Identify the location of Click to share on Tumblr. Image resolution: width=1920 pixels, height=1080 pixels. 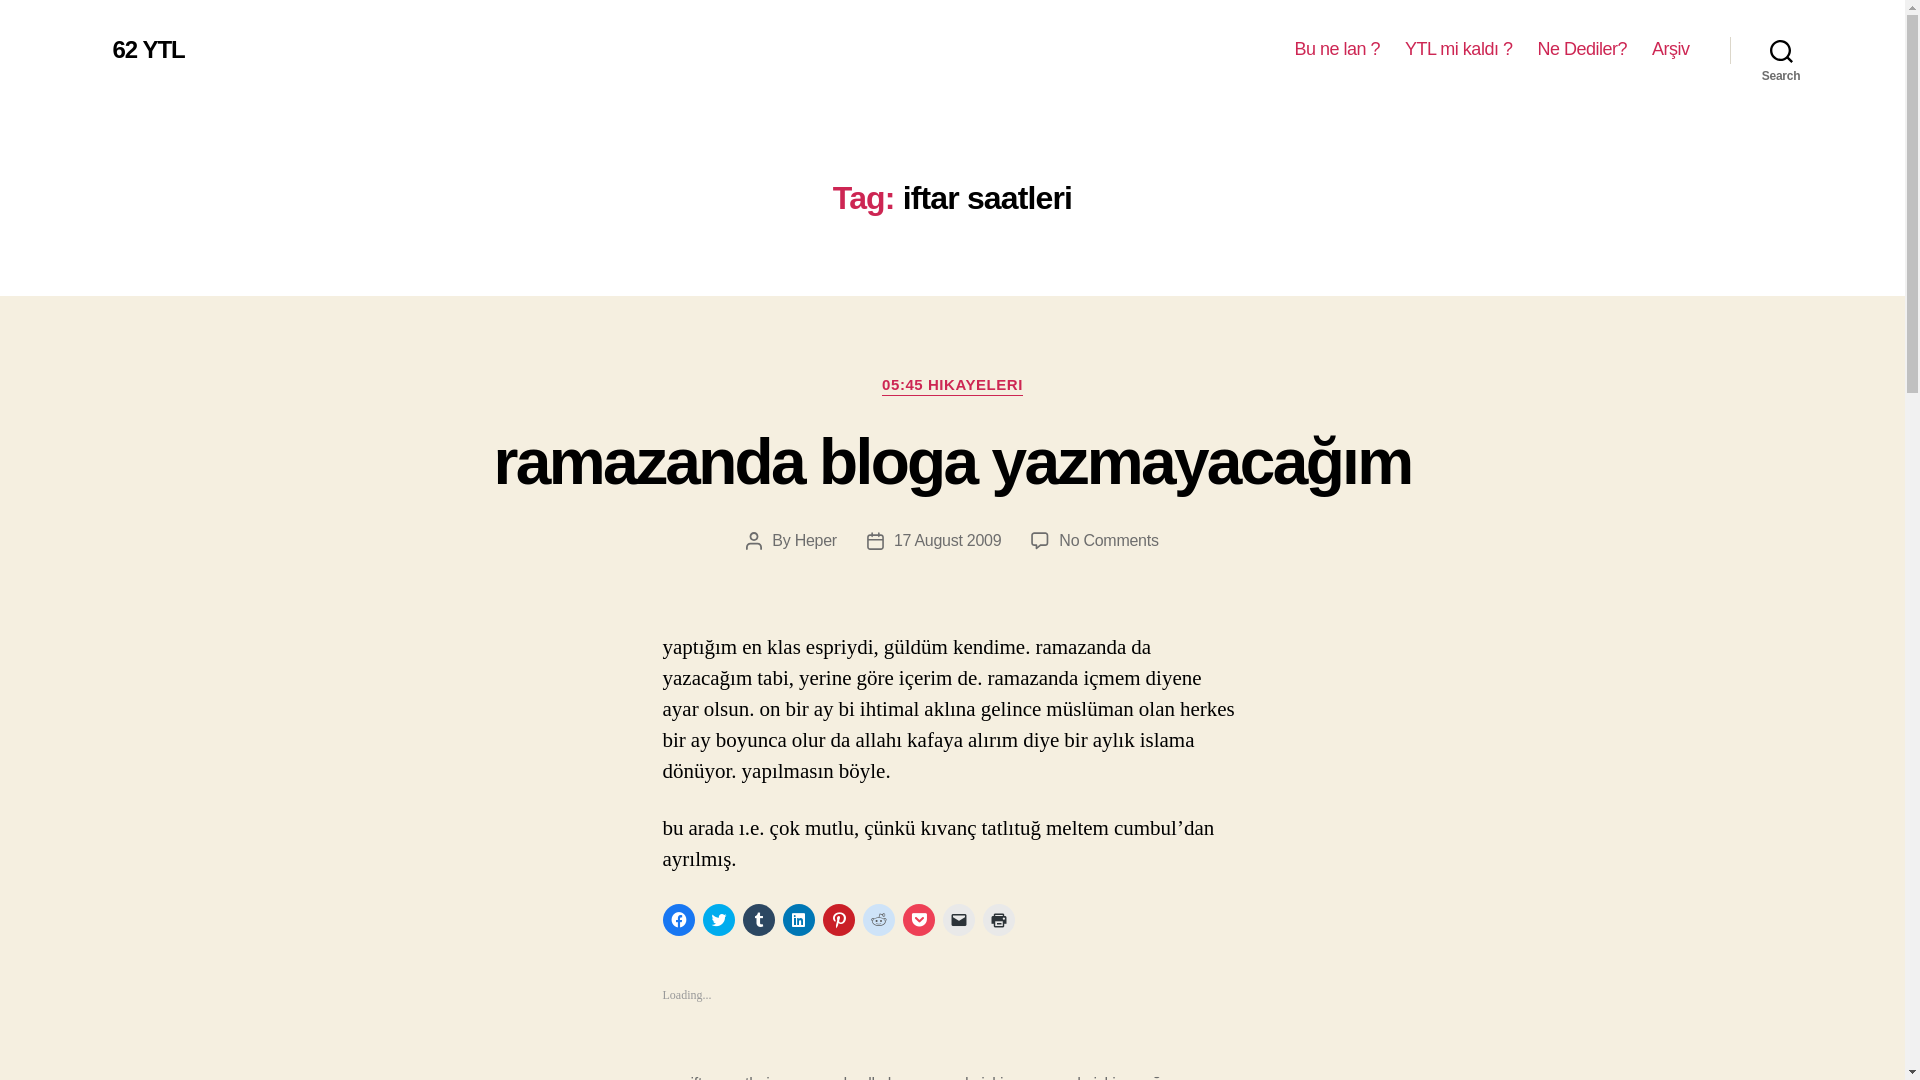
(757, 920).